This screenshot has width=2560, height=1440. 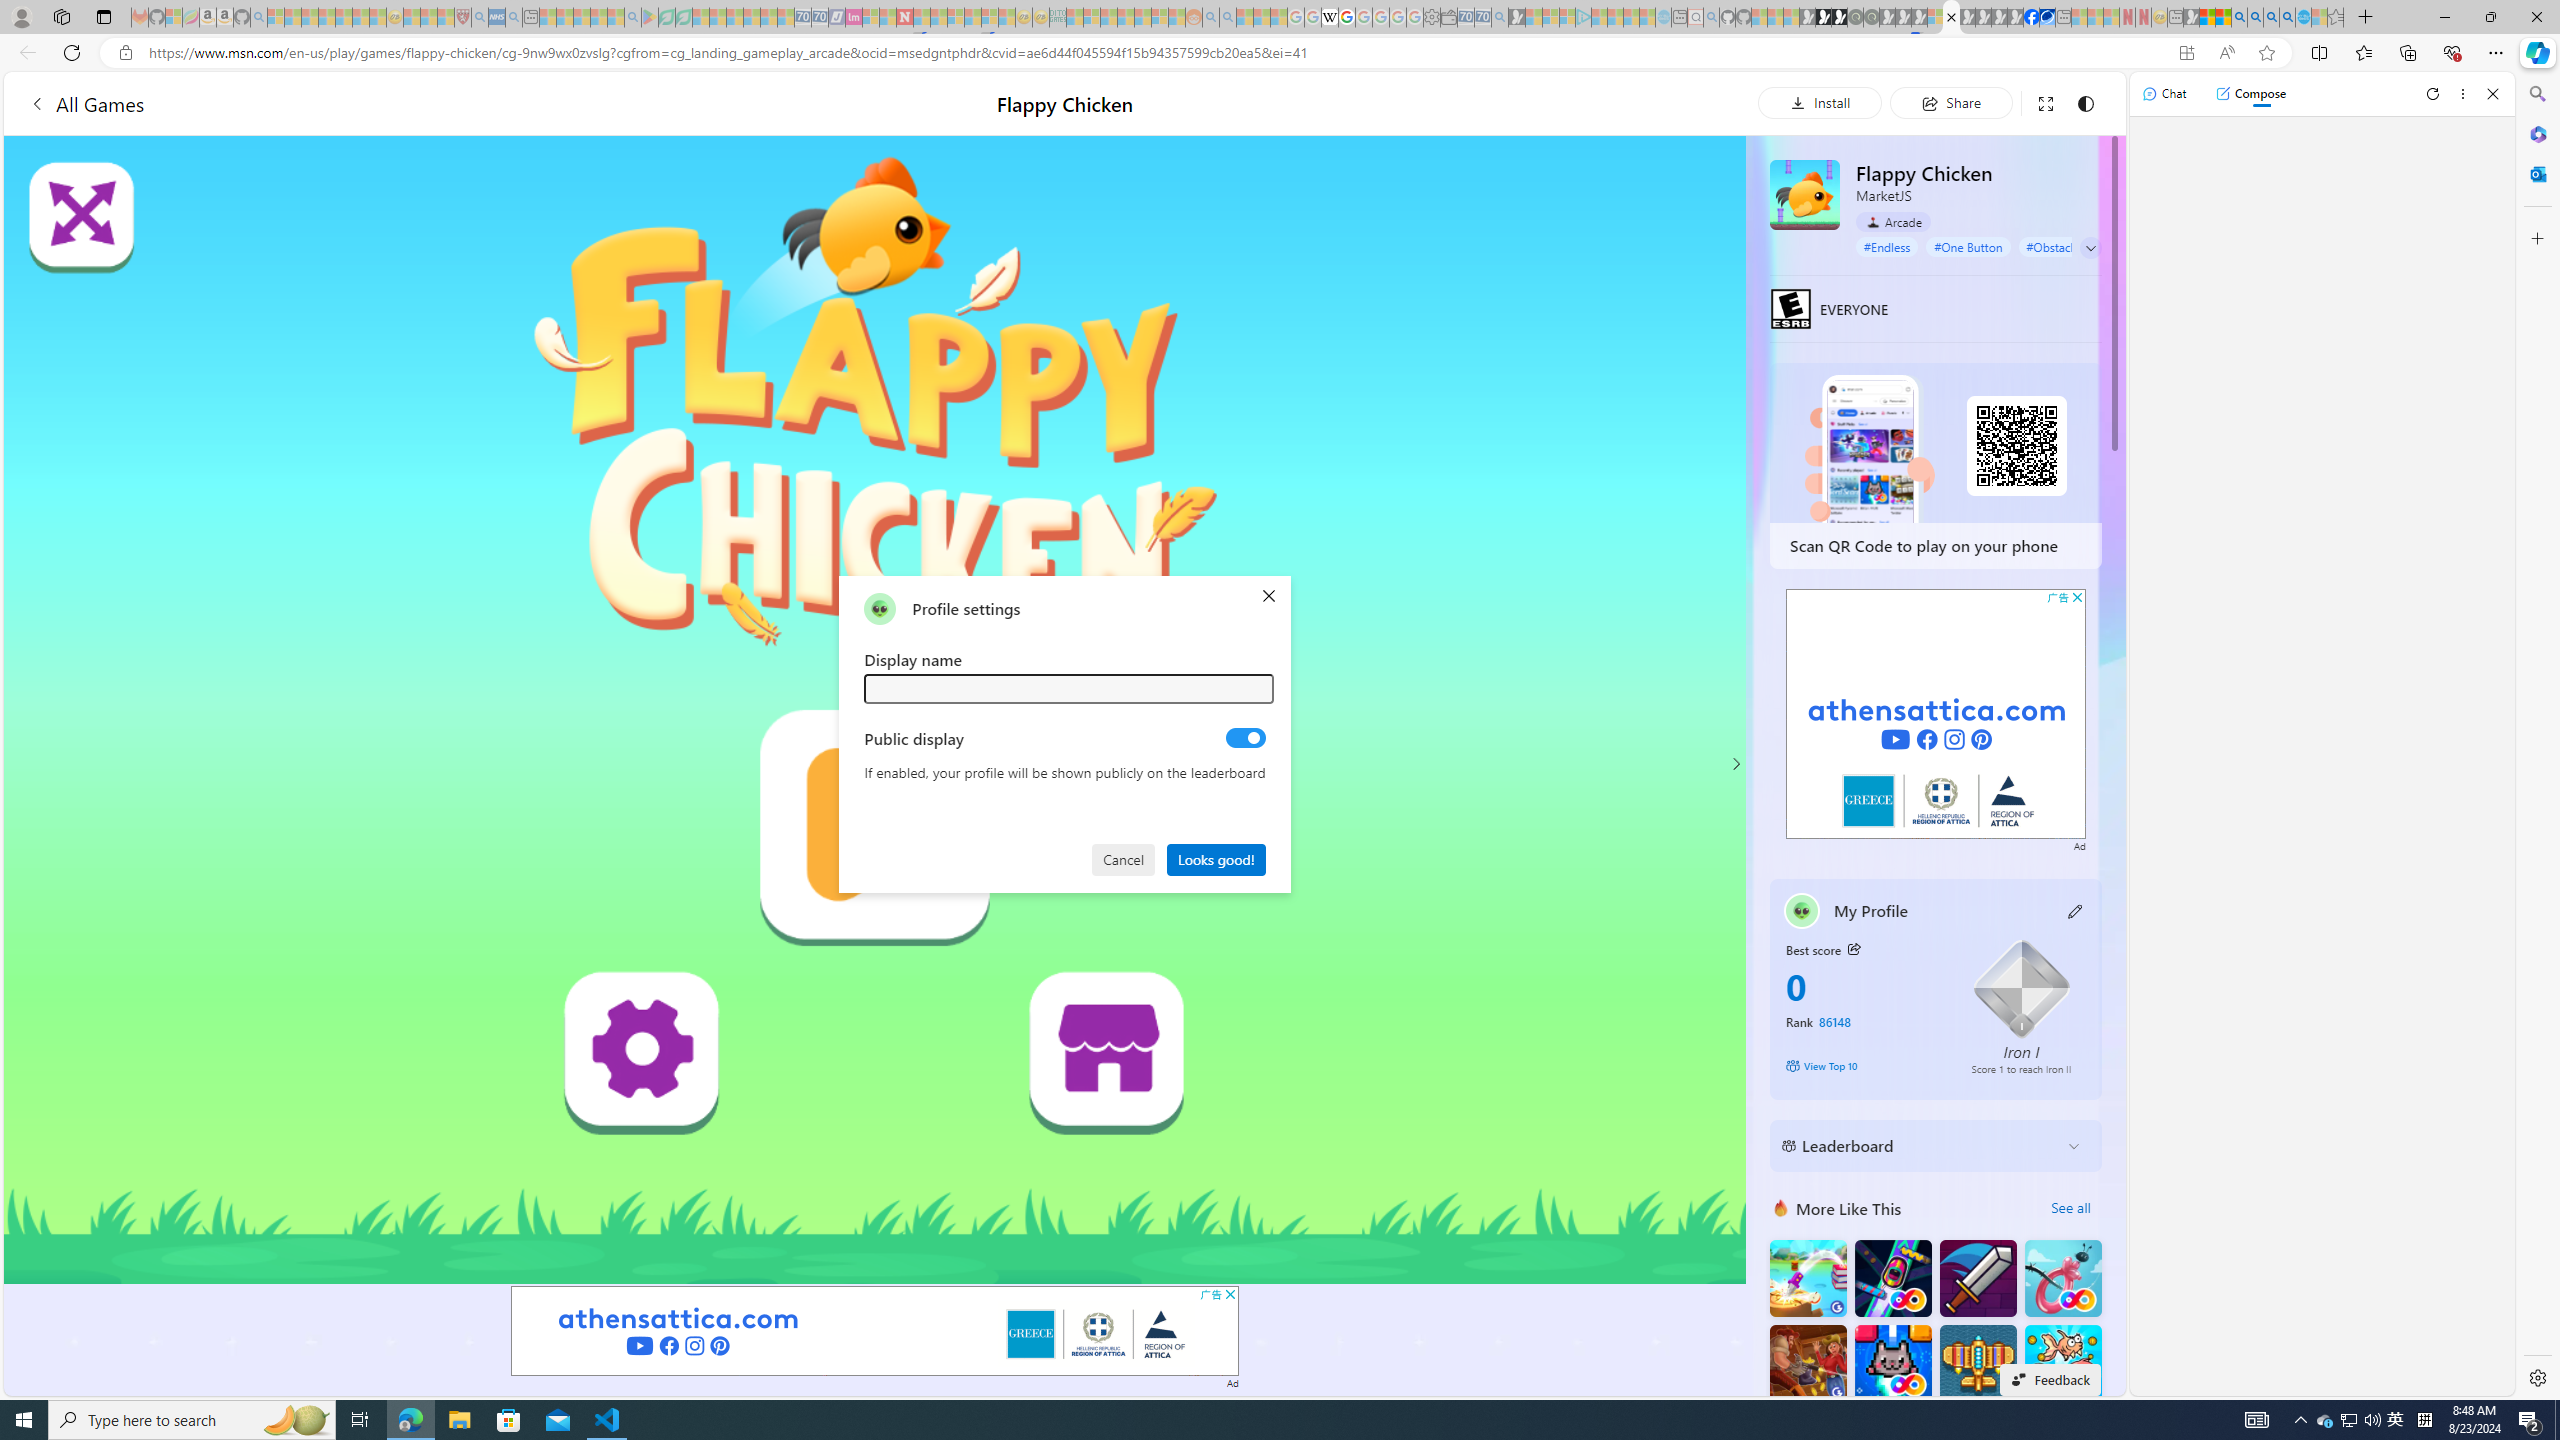 What do you see at coordinates (2046, 17) in the screenshot?
I see `AirNow.gov` at bounding box center [2046, 17].